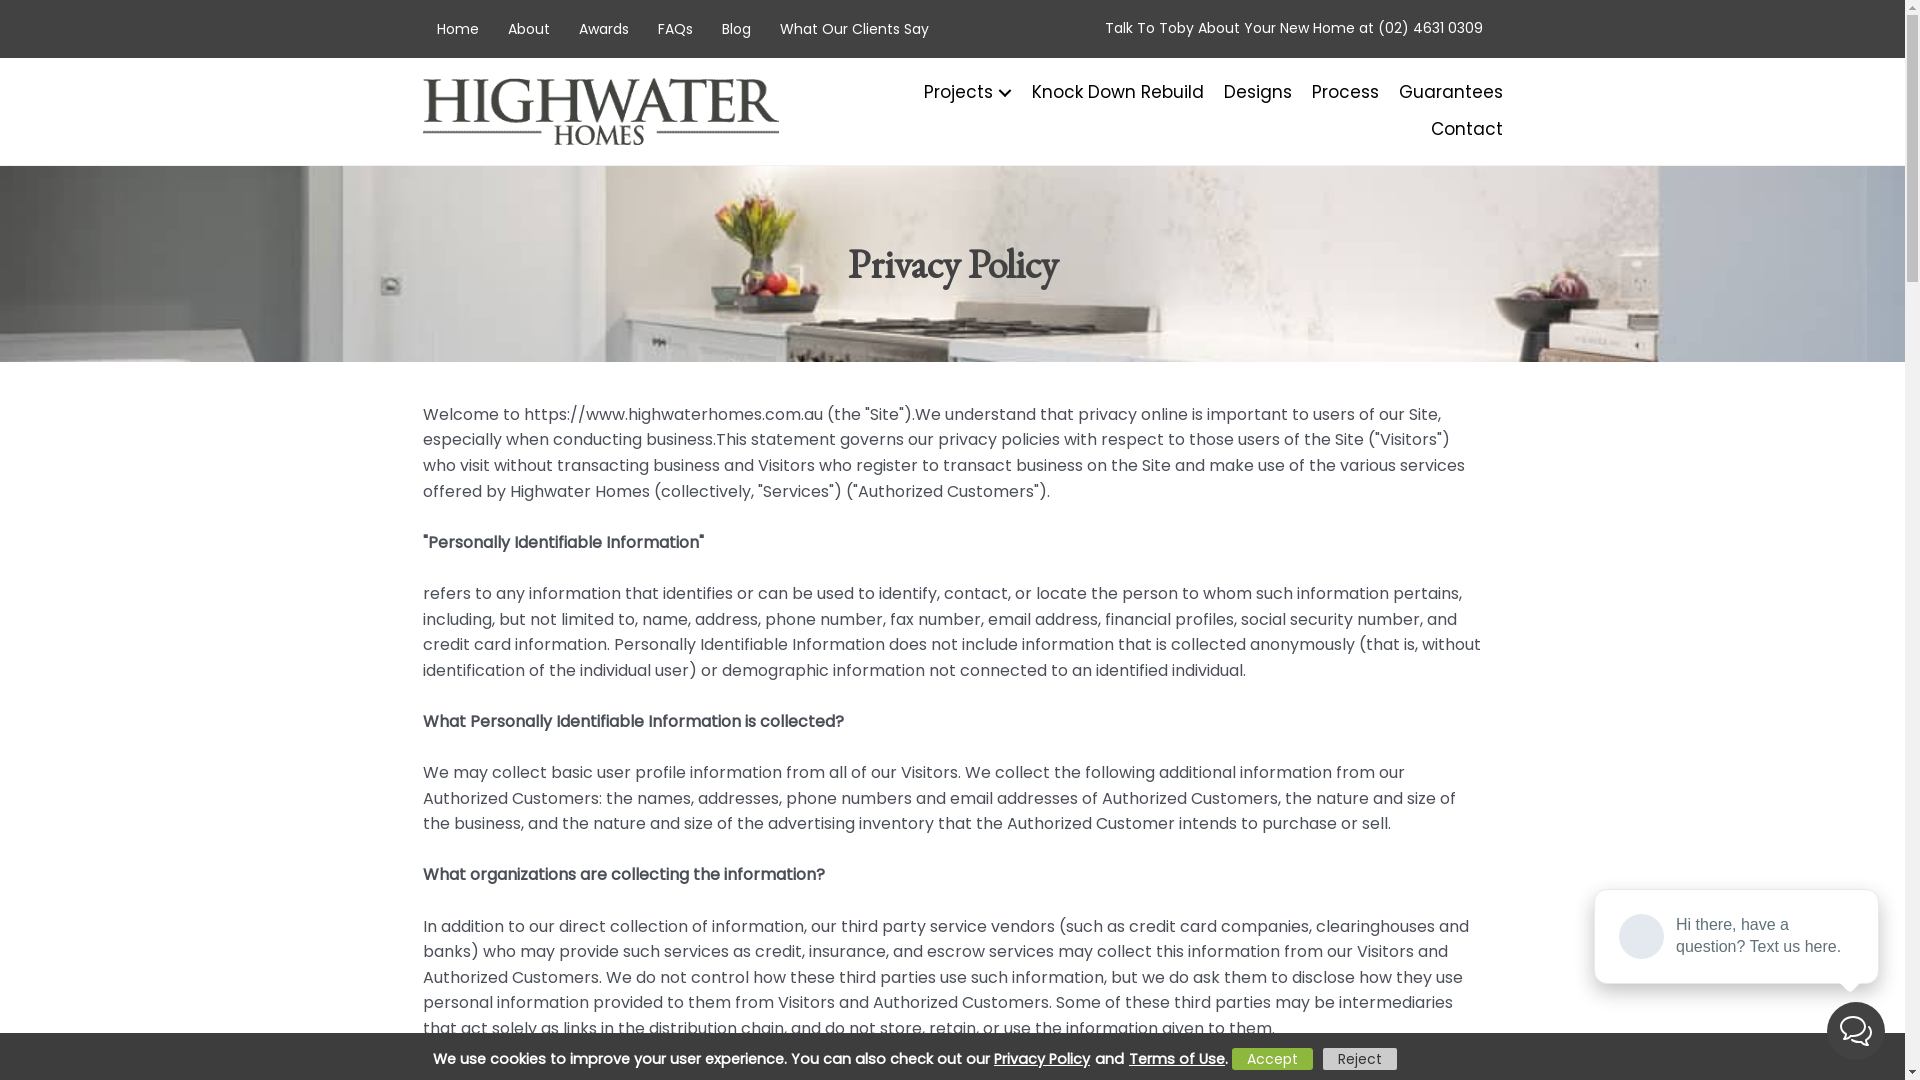 The height and width of the screenshot is (1080, 1920). I want to click on logo-400, so click(600, 111).